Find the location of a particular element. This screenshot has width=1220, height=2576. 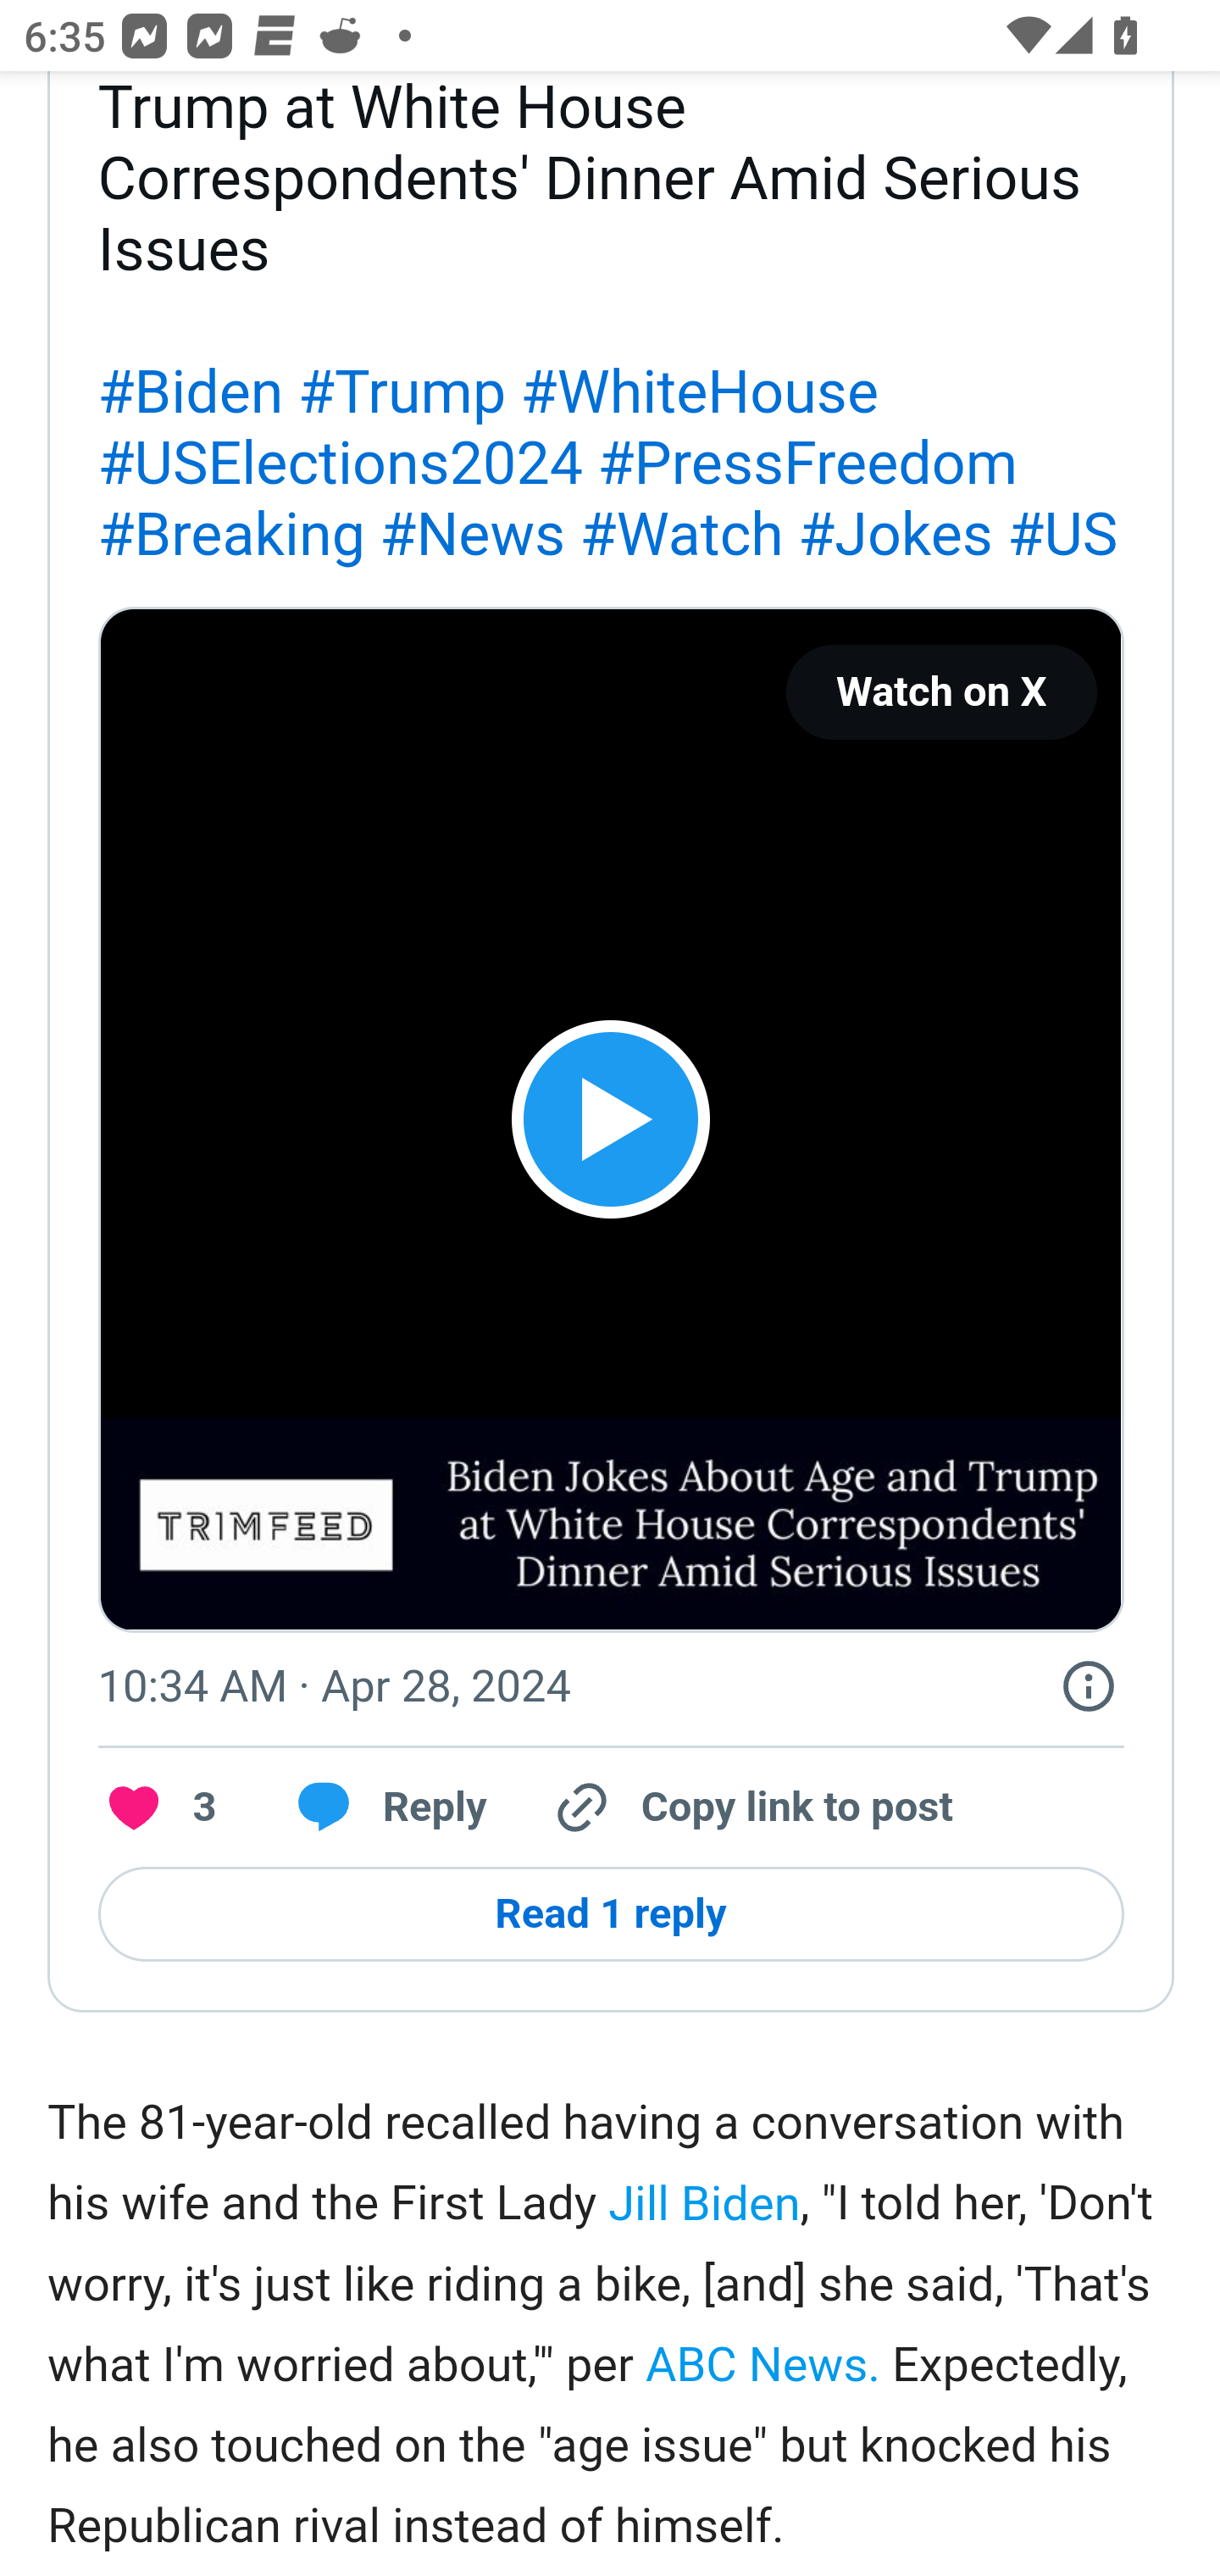

10:34 AM · Apr 28, 2024 is located at coordinates (334, 1685).